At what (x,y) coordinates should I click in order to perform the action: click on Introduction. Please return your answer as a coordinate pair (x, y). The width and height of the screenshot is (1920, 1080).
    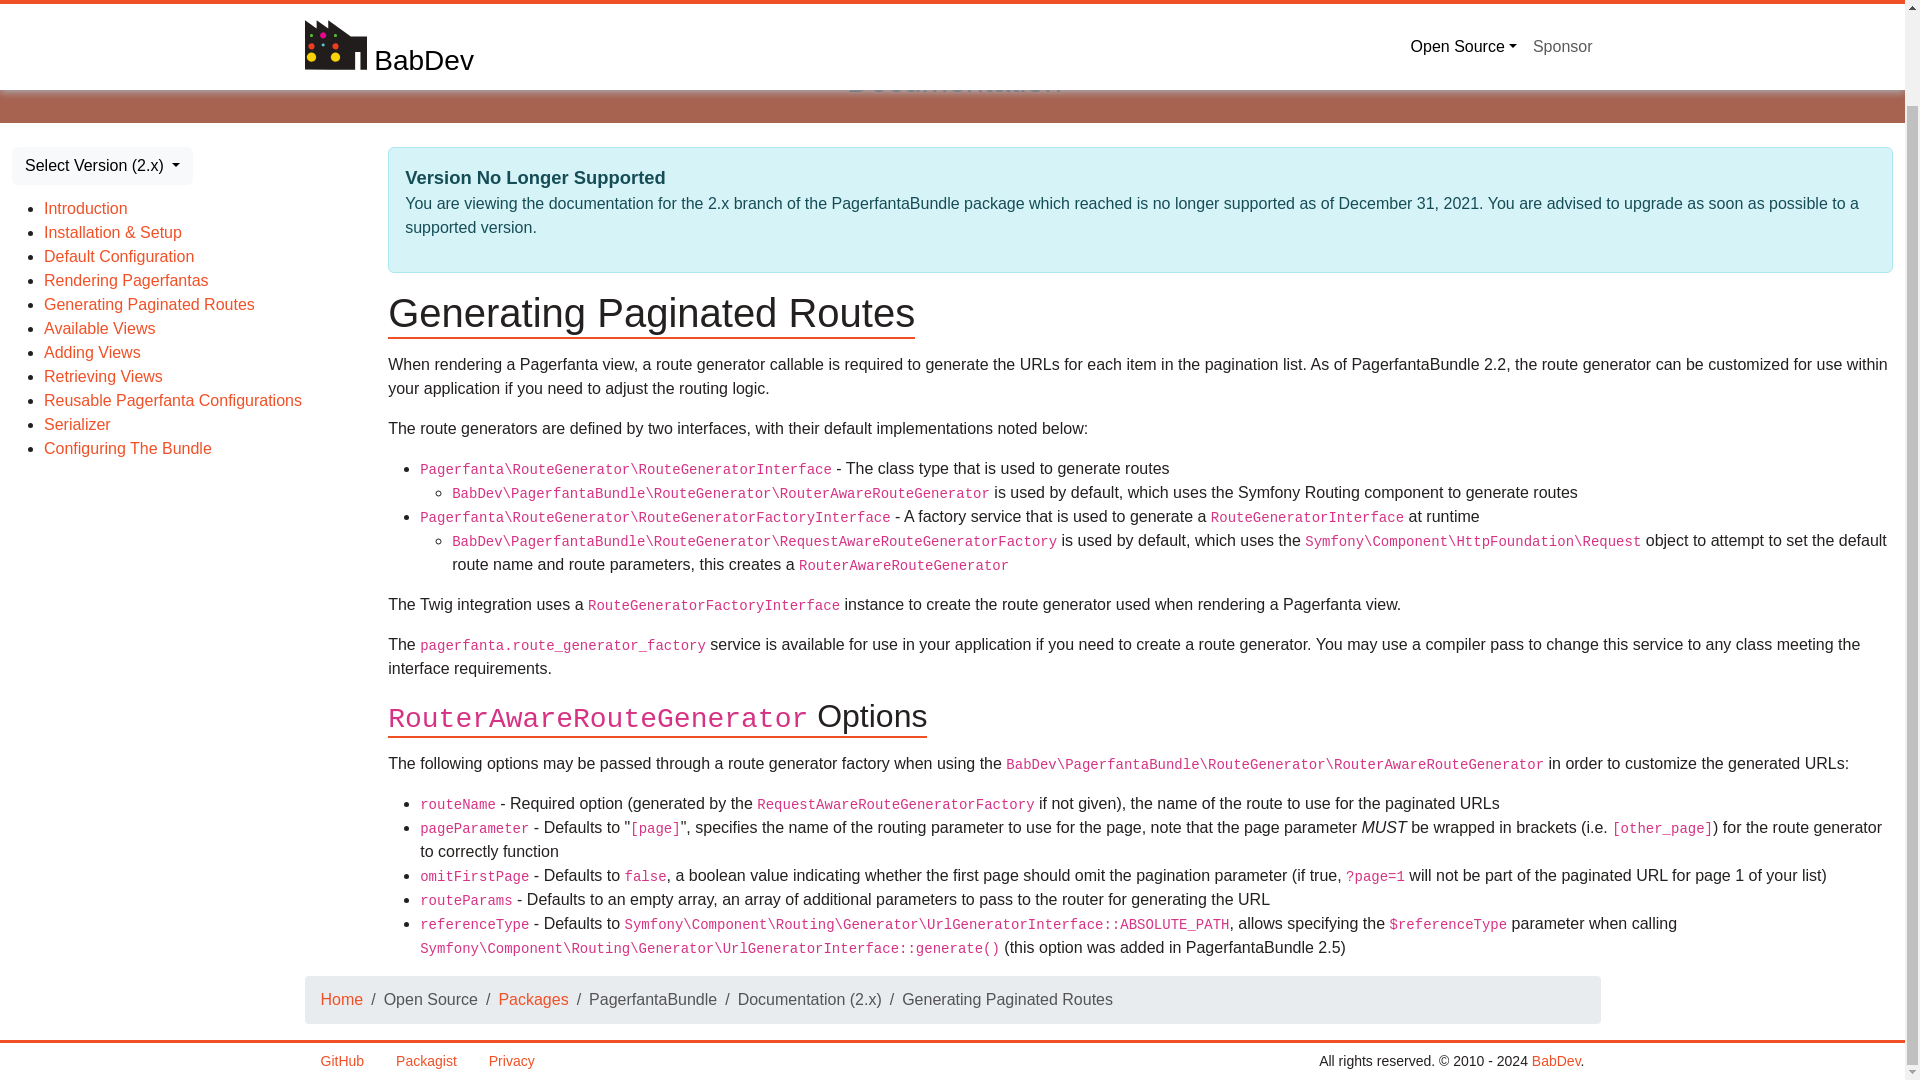
    Looking at the image, I should click on (86, 208).